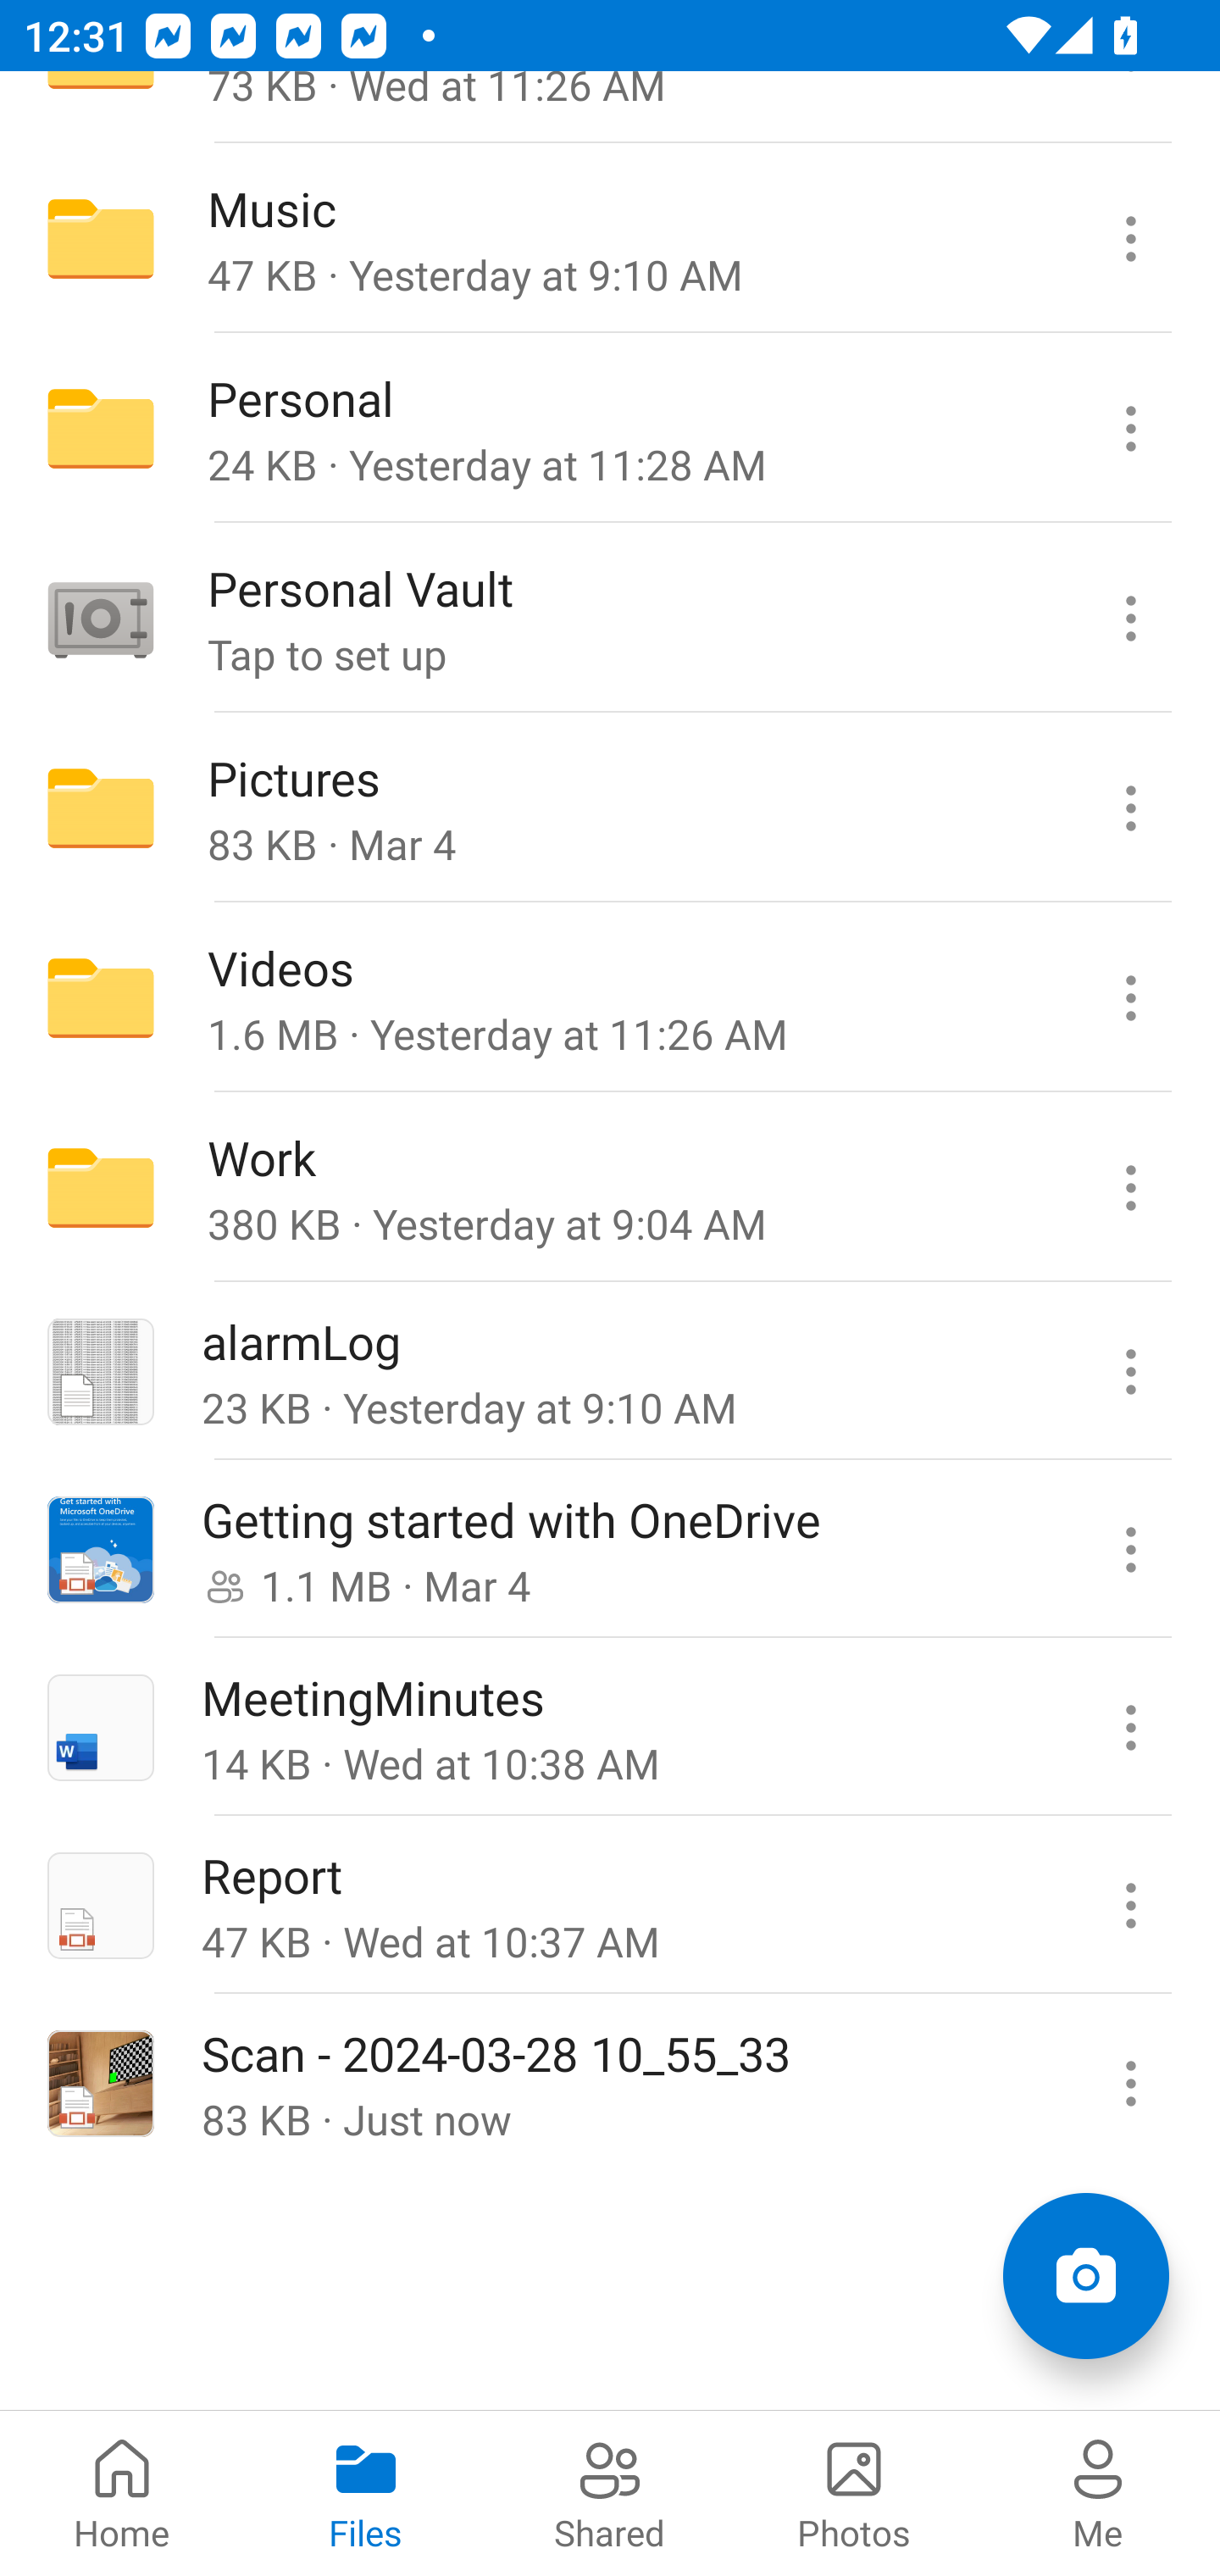  I want to click on Personal commands, so click(1130, 429).